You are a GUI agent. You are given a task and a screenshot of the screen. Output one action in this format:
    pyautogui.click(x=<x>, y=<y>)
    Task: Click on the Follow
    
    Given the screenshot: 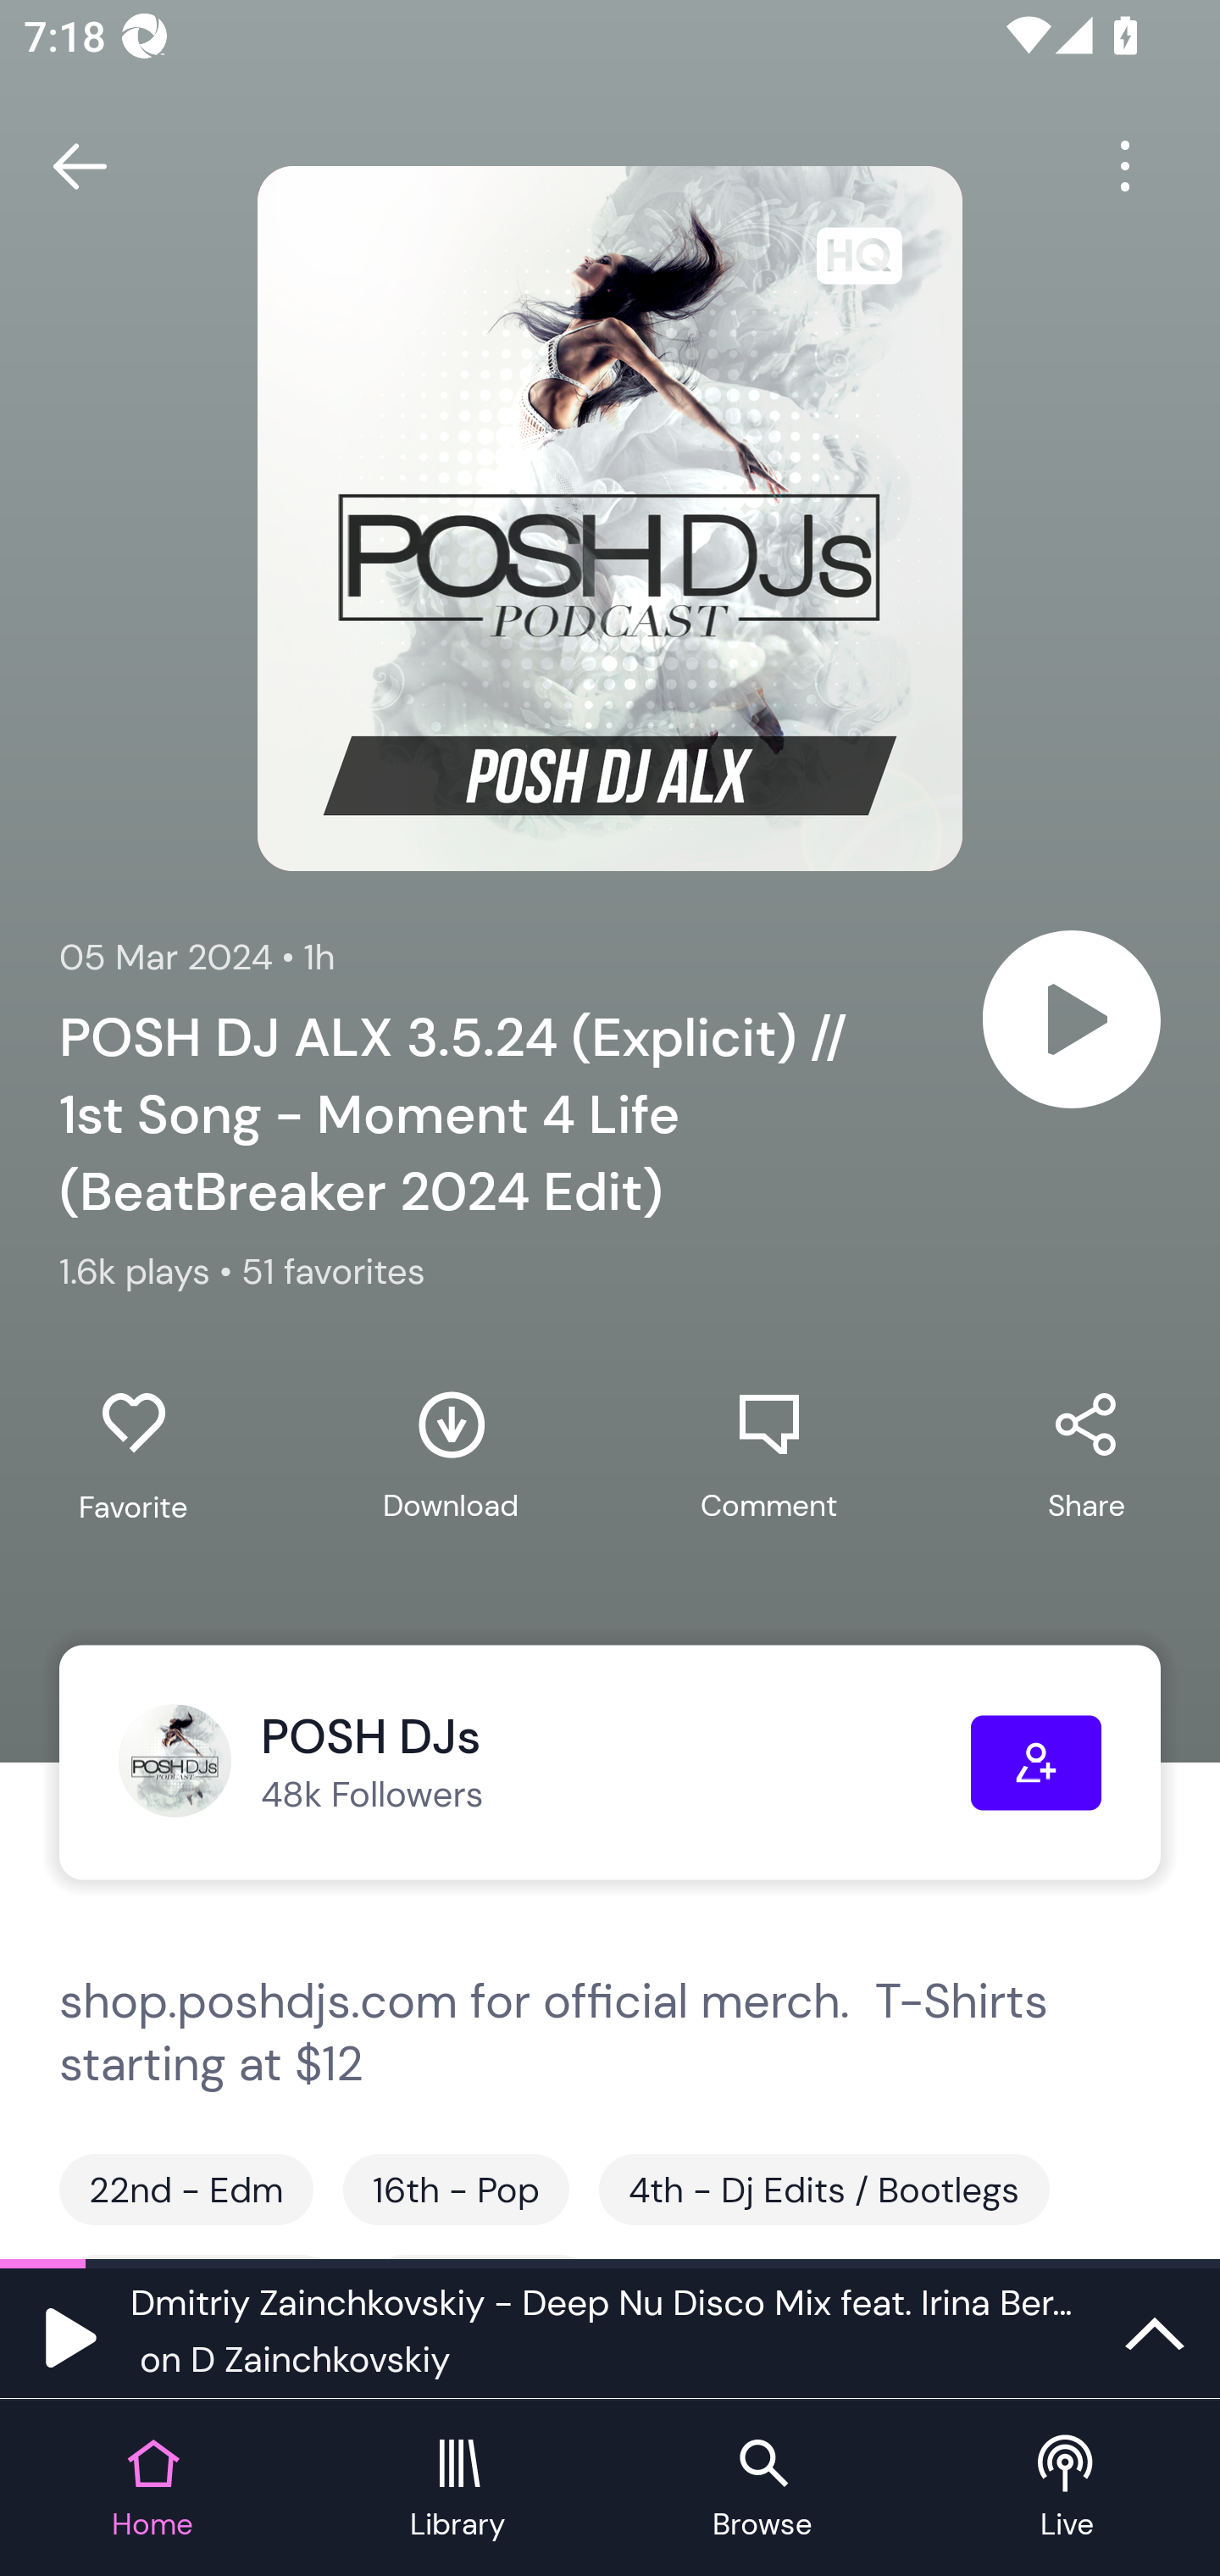 What is the action you would take?
    pyautogui.click(x=1036, y=1763)
    